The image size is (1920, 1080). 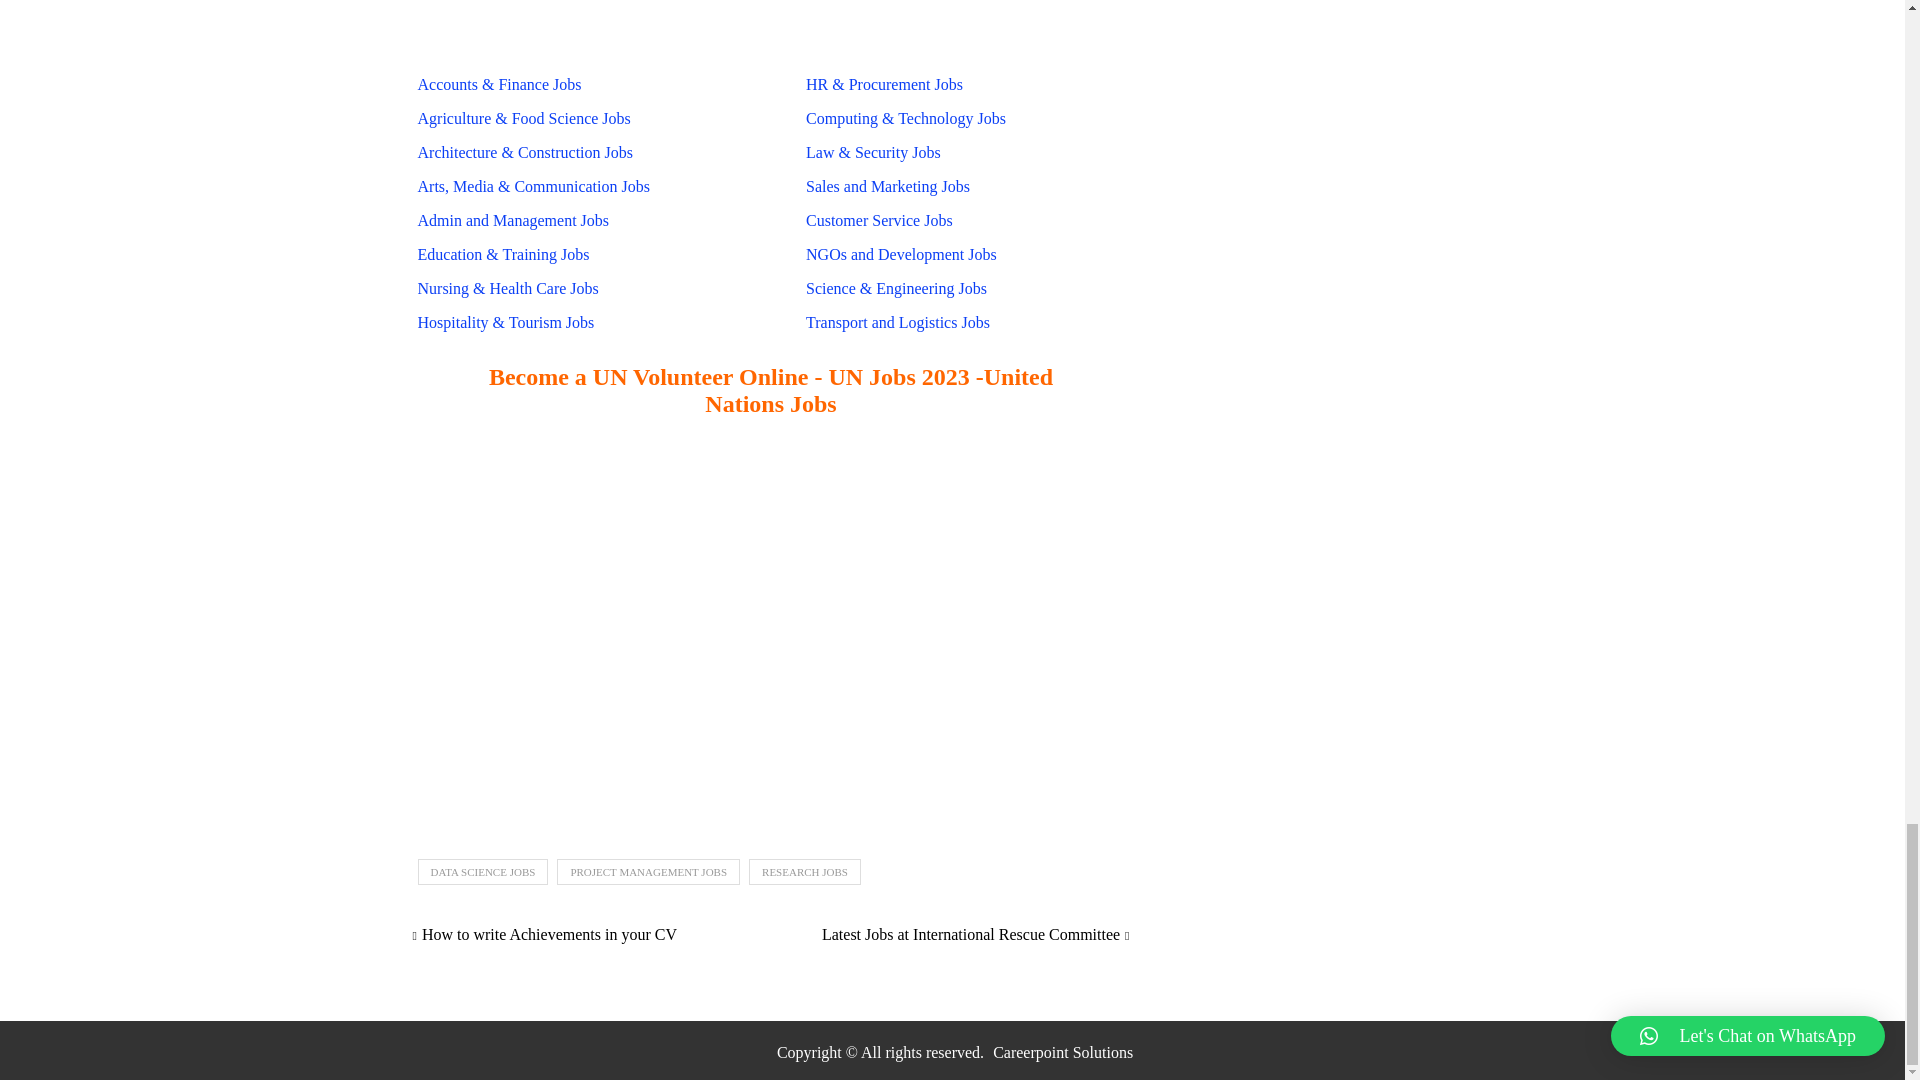 What do you see at coordinates (484, 871) in the screenshot?
I see `DATA SCIENCE JOBS` at bounding box center [484, 871].